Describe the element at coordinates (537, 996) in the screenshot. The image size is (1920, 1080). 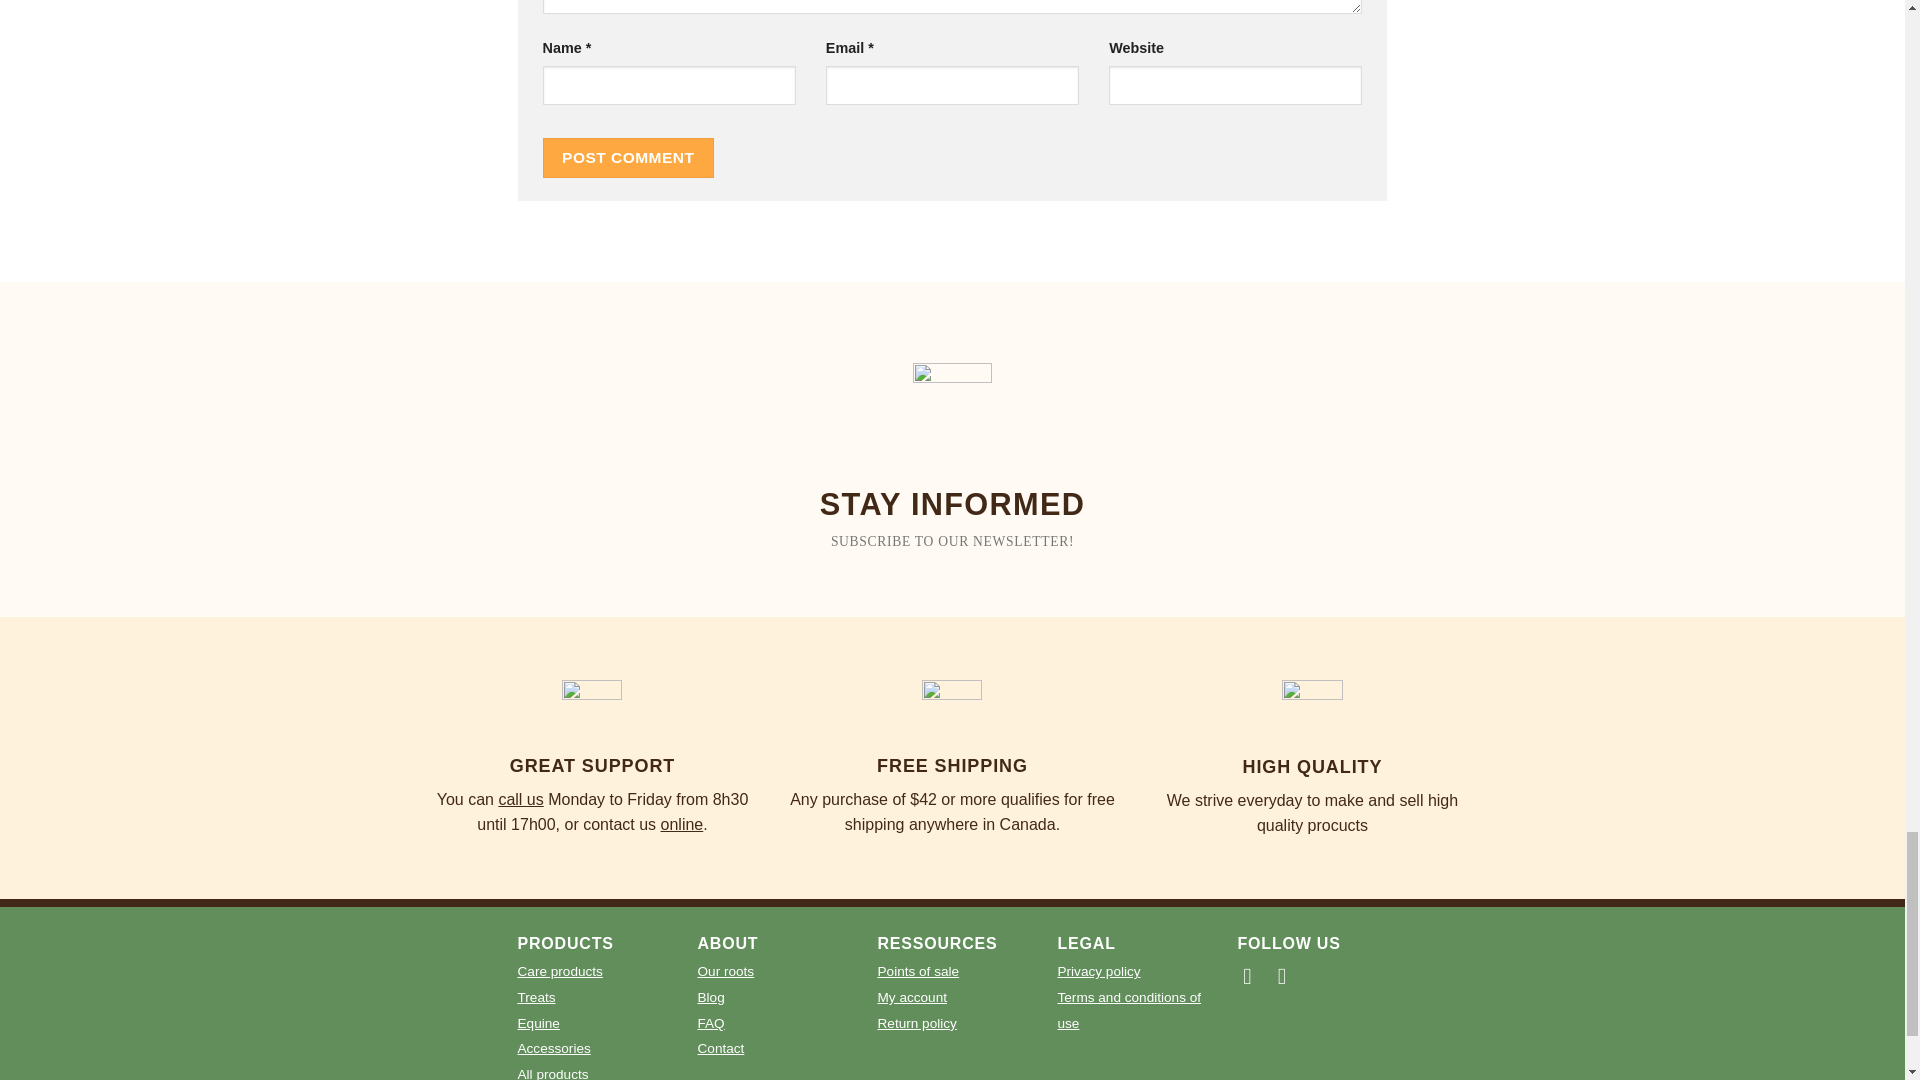
I see `Treats` at that location.